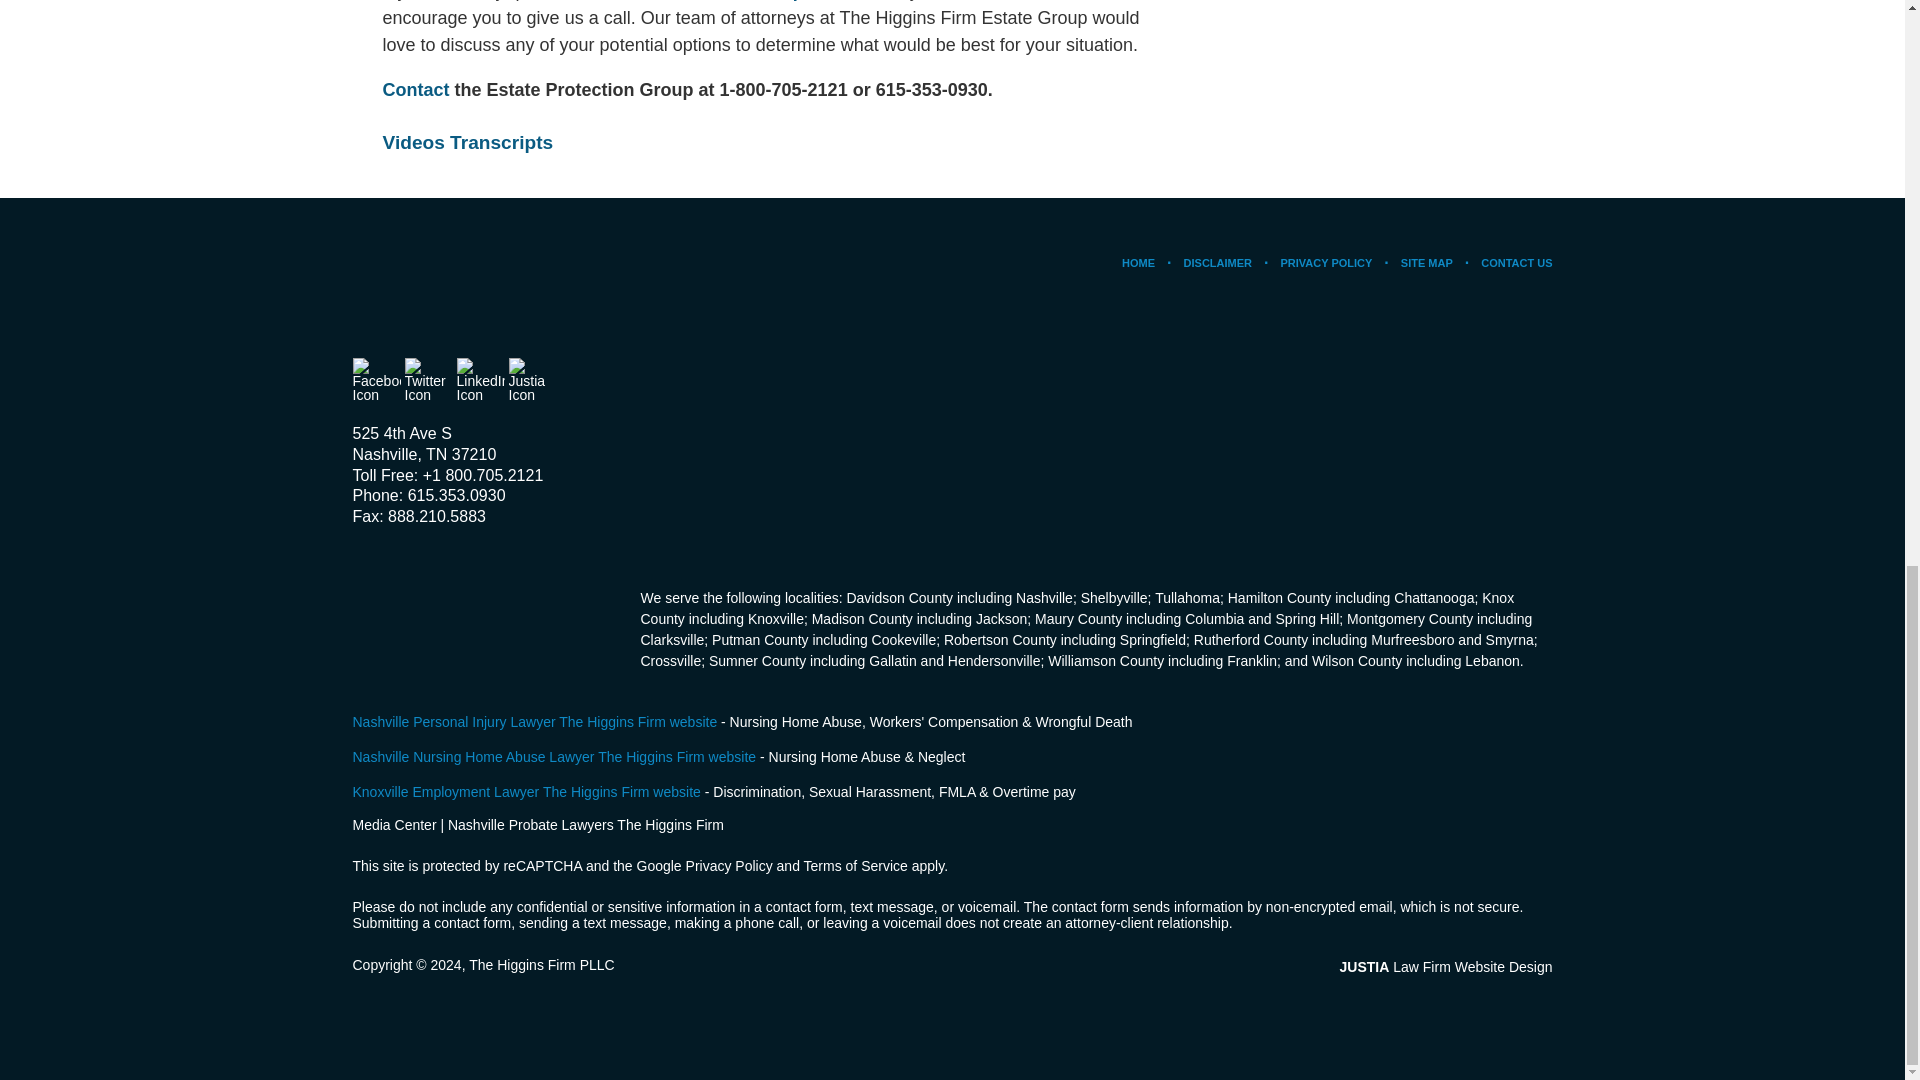 The image size is (1920, 1080). I want to click on probate, so click(825, 0).